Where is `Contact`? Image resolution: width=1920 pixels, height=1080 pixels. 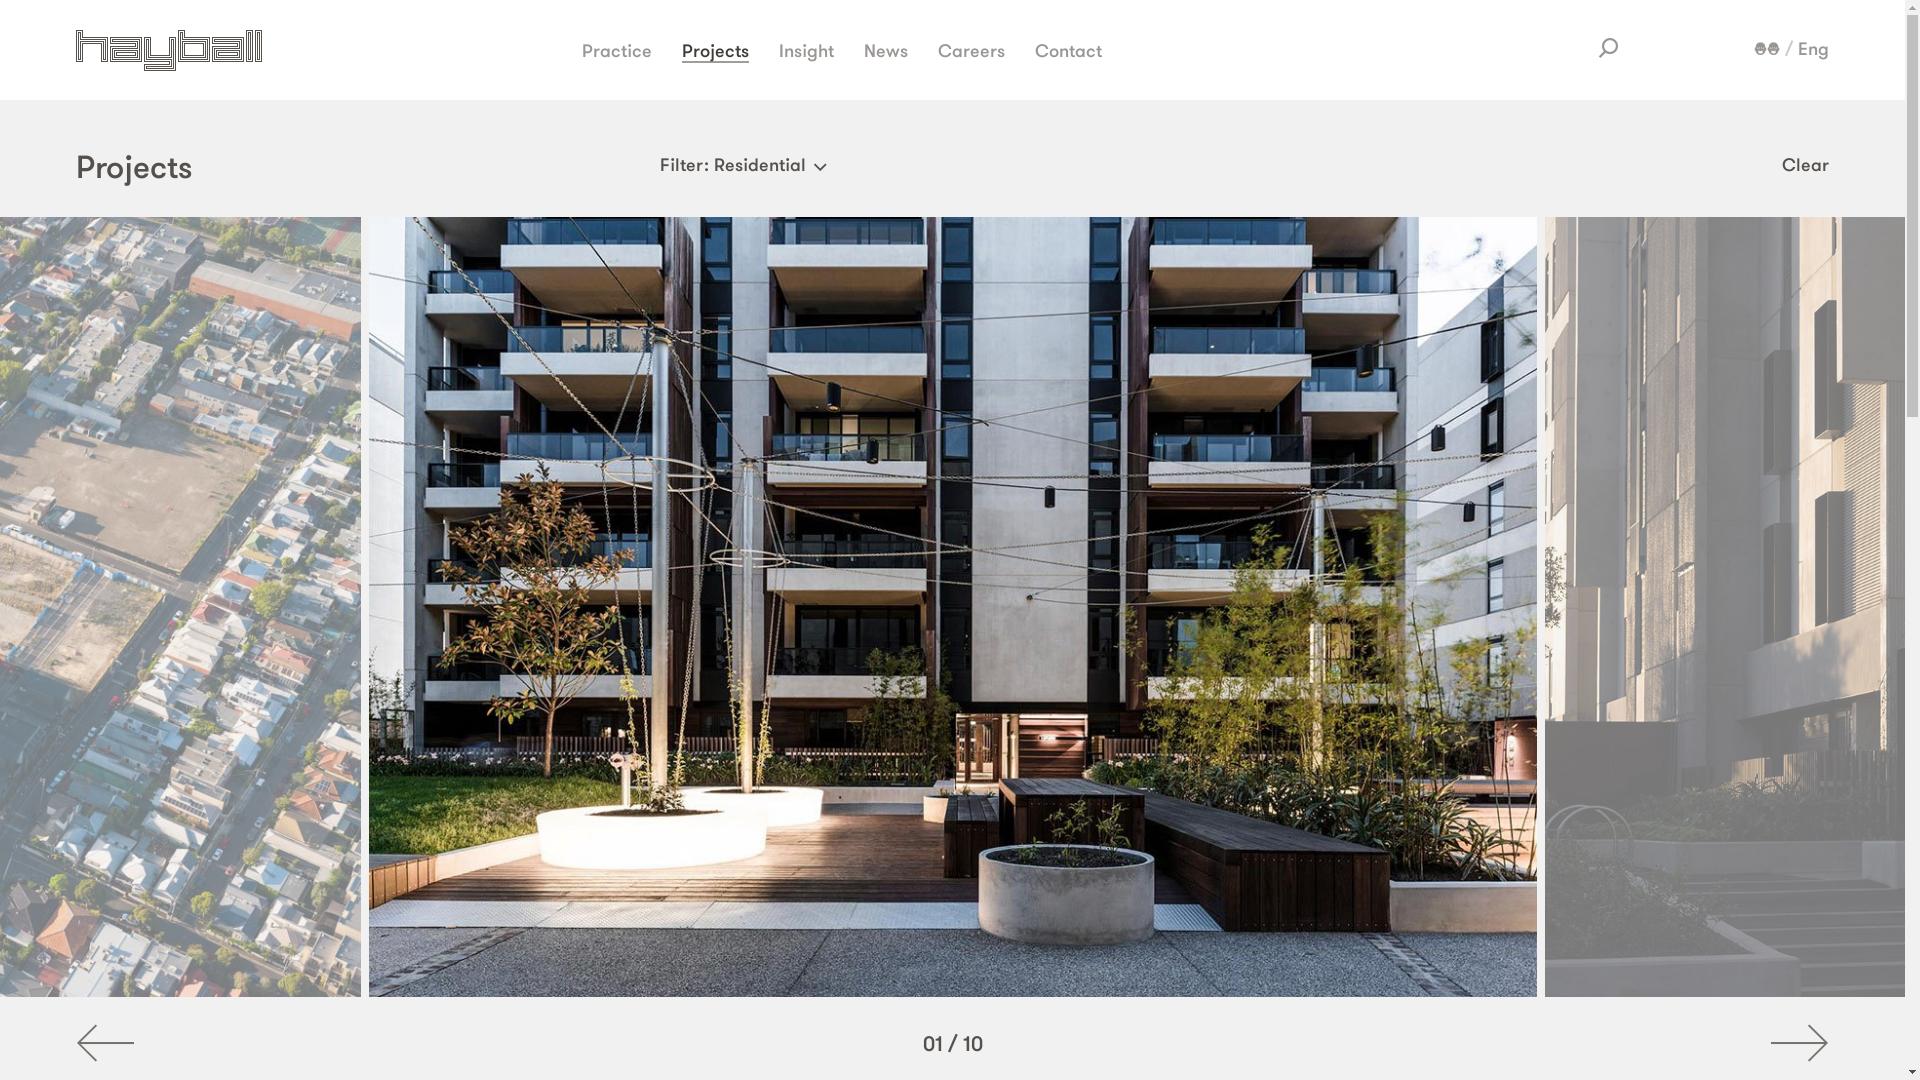
Contact is located at coordinates (1068, 50).